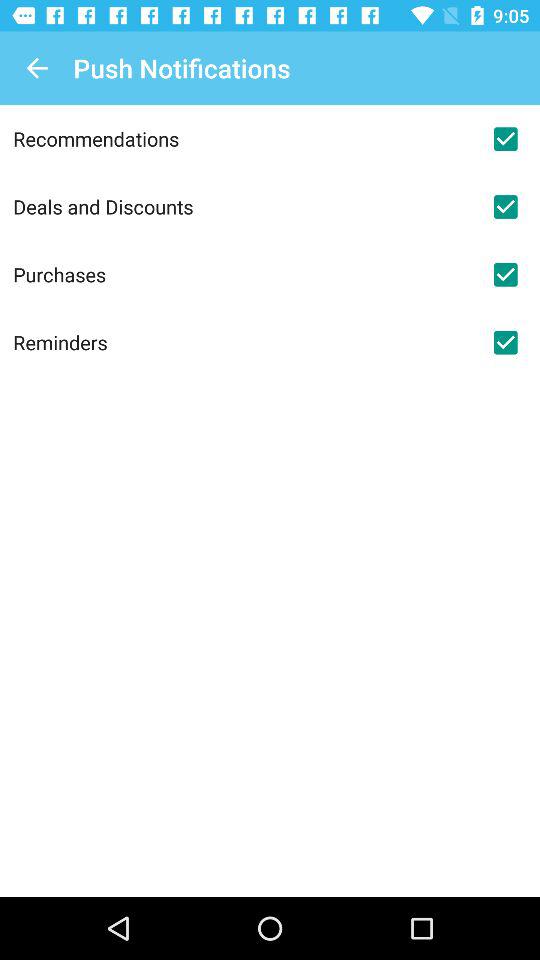 The height and width of the screenshot is (960, 540). I want to click on choose icon to the left of push notifications, so click(36, 68).